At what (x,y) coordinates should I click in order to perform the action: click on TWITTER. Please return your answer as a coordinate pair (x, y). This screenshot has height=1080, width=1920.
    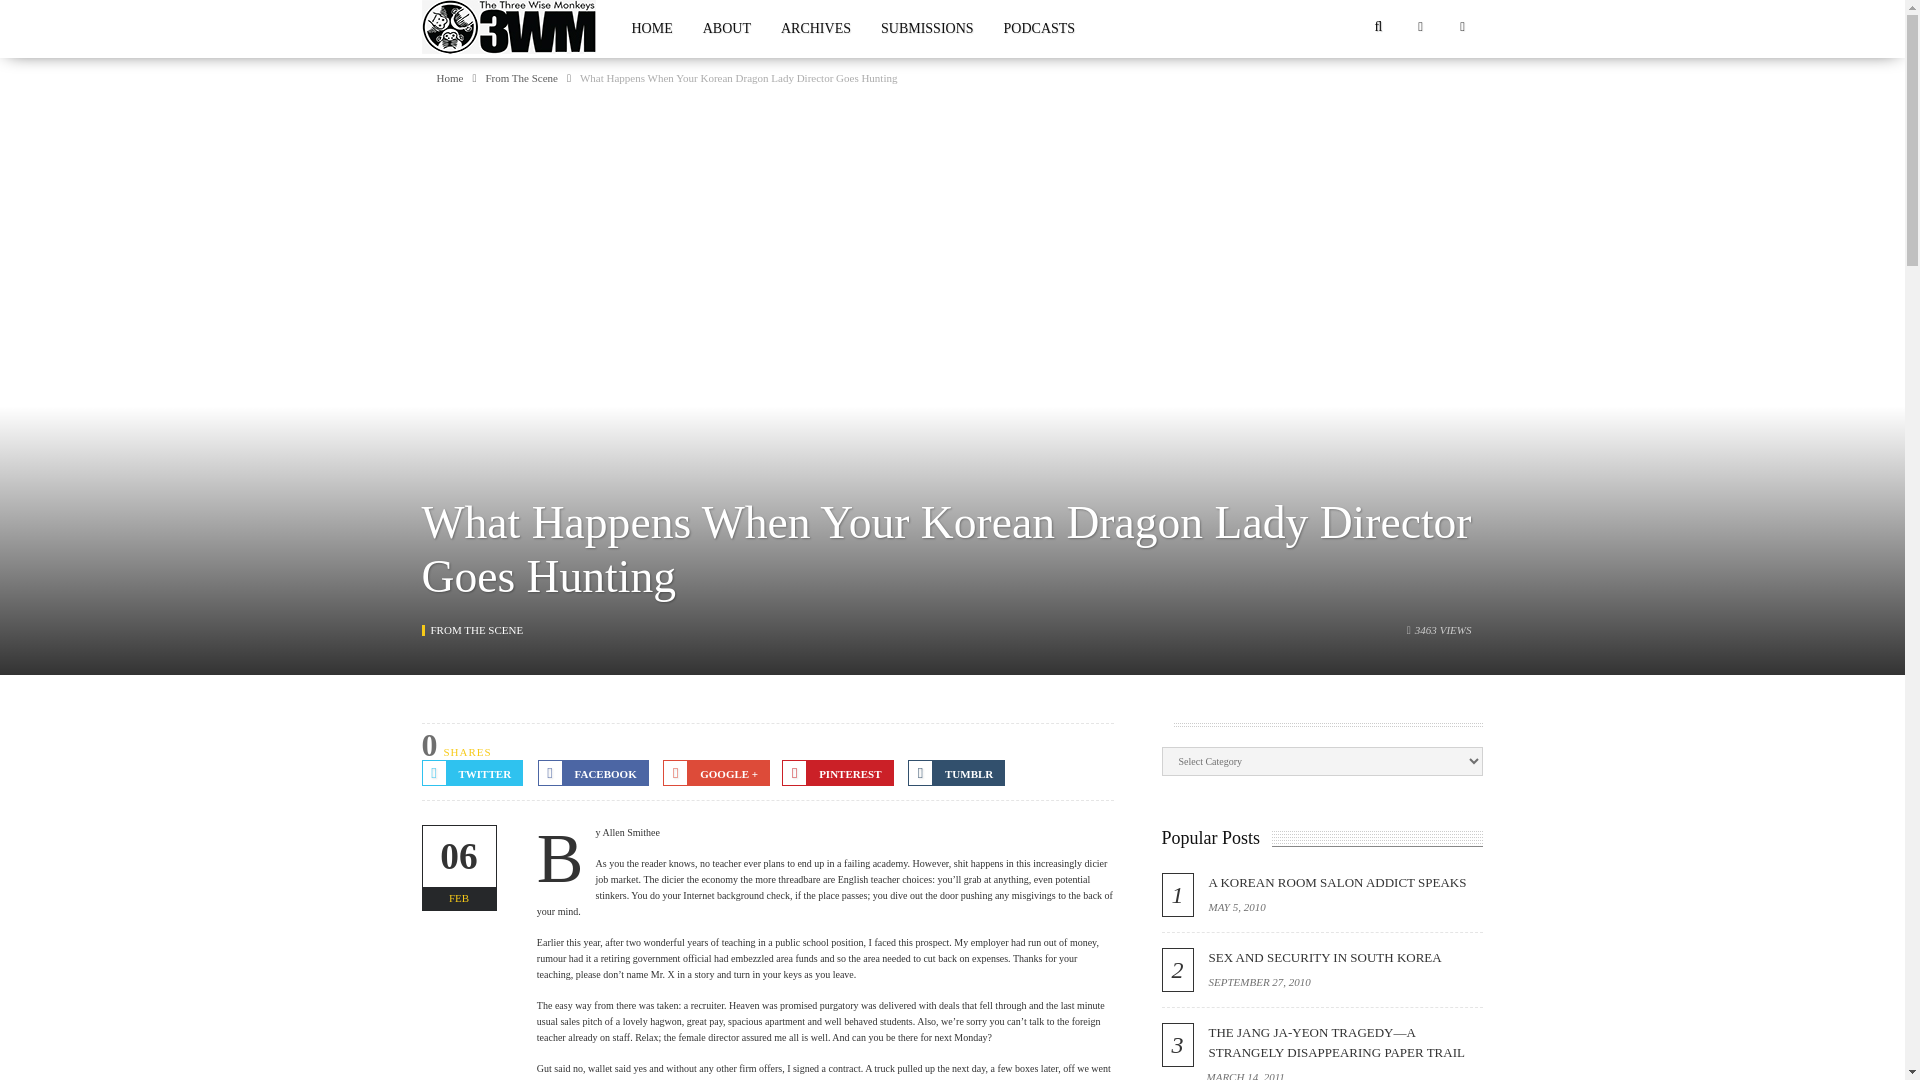
    Looking at the image, I should click on (473, 773).